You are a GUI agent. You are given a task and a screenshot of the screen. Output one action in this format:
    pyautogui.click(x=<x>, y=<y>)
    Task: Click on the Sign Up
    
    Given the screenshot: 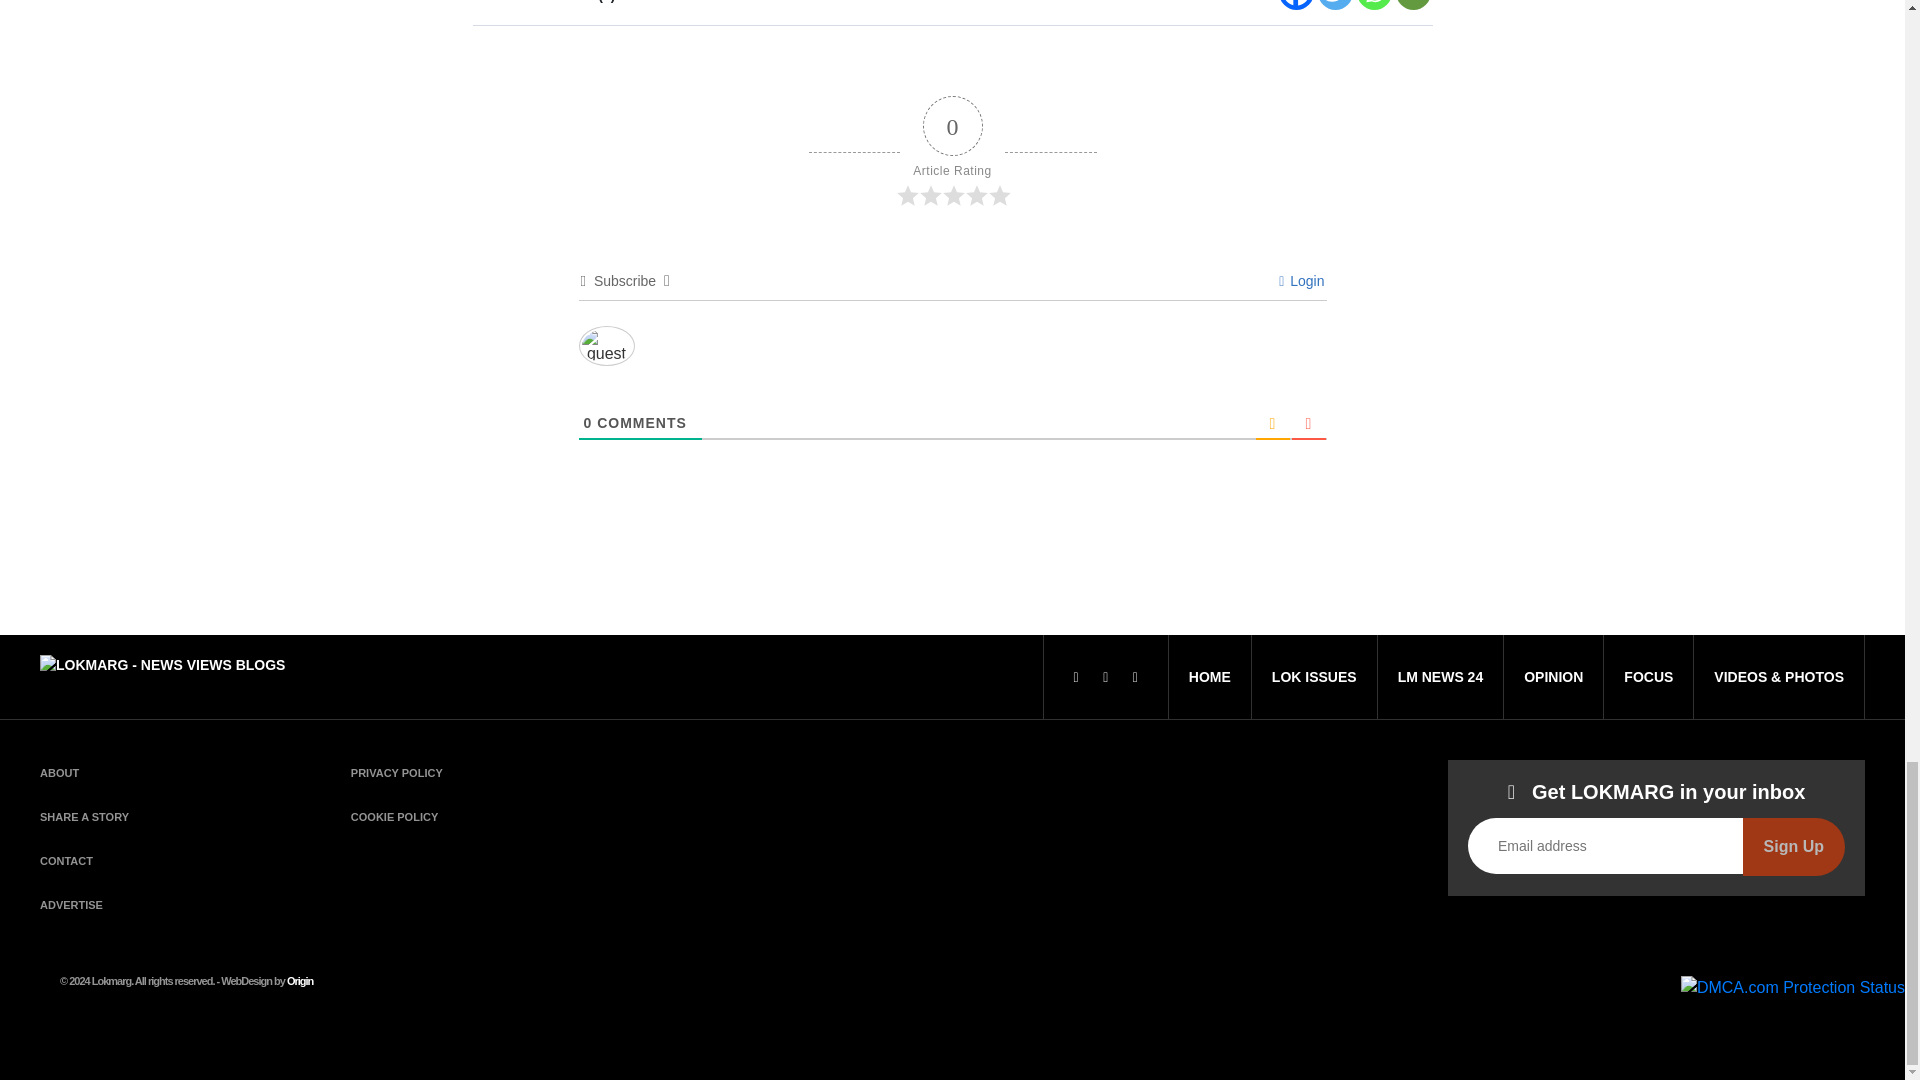 What is the action you would take?
    pyautogui.click(x=1794, y=846)
    